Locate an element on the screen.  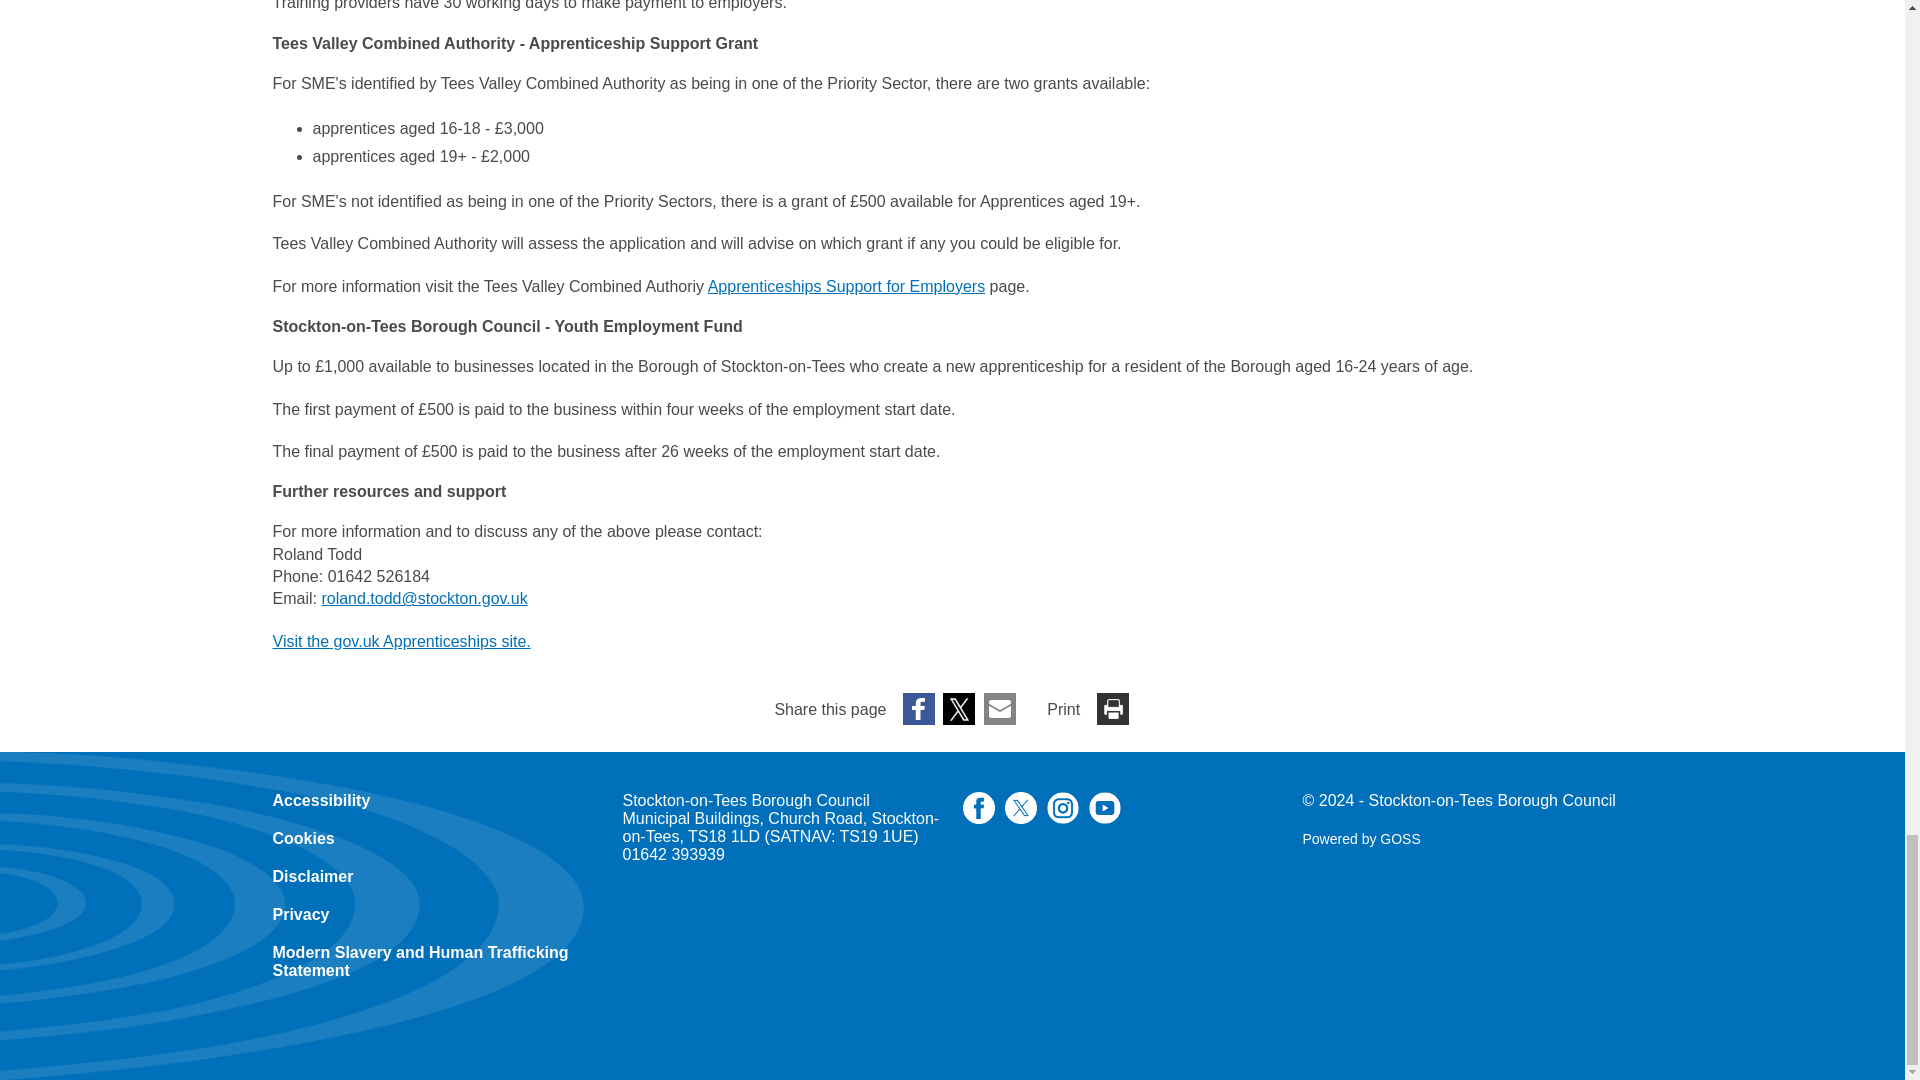
Stockton Council - Instagram is located at coordinates (1062, 818).